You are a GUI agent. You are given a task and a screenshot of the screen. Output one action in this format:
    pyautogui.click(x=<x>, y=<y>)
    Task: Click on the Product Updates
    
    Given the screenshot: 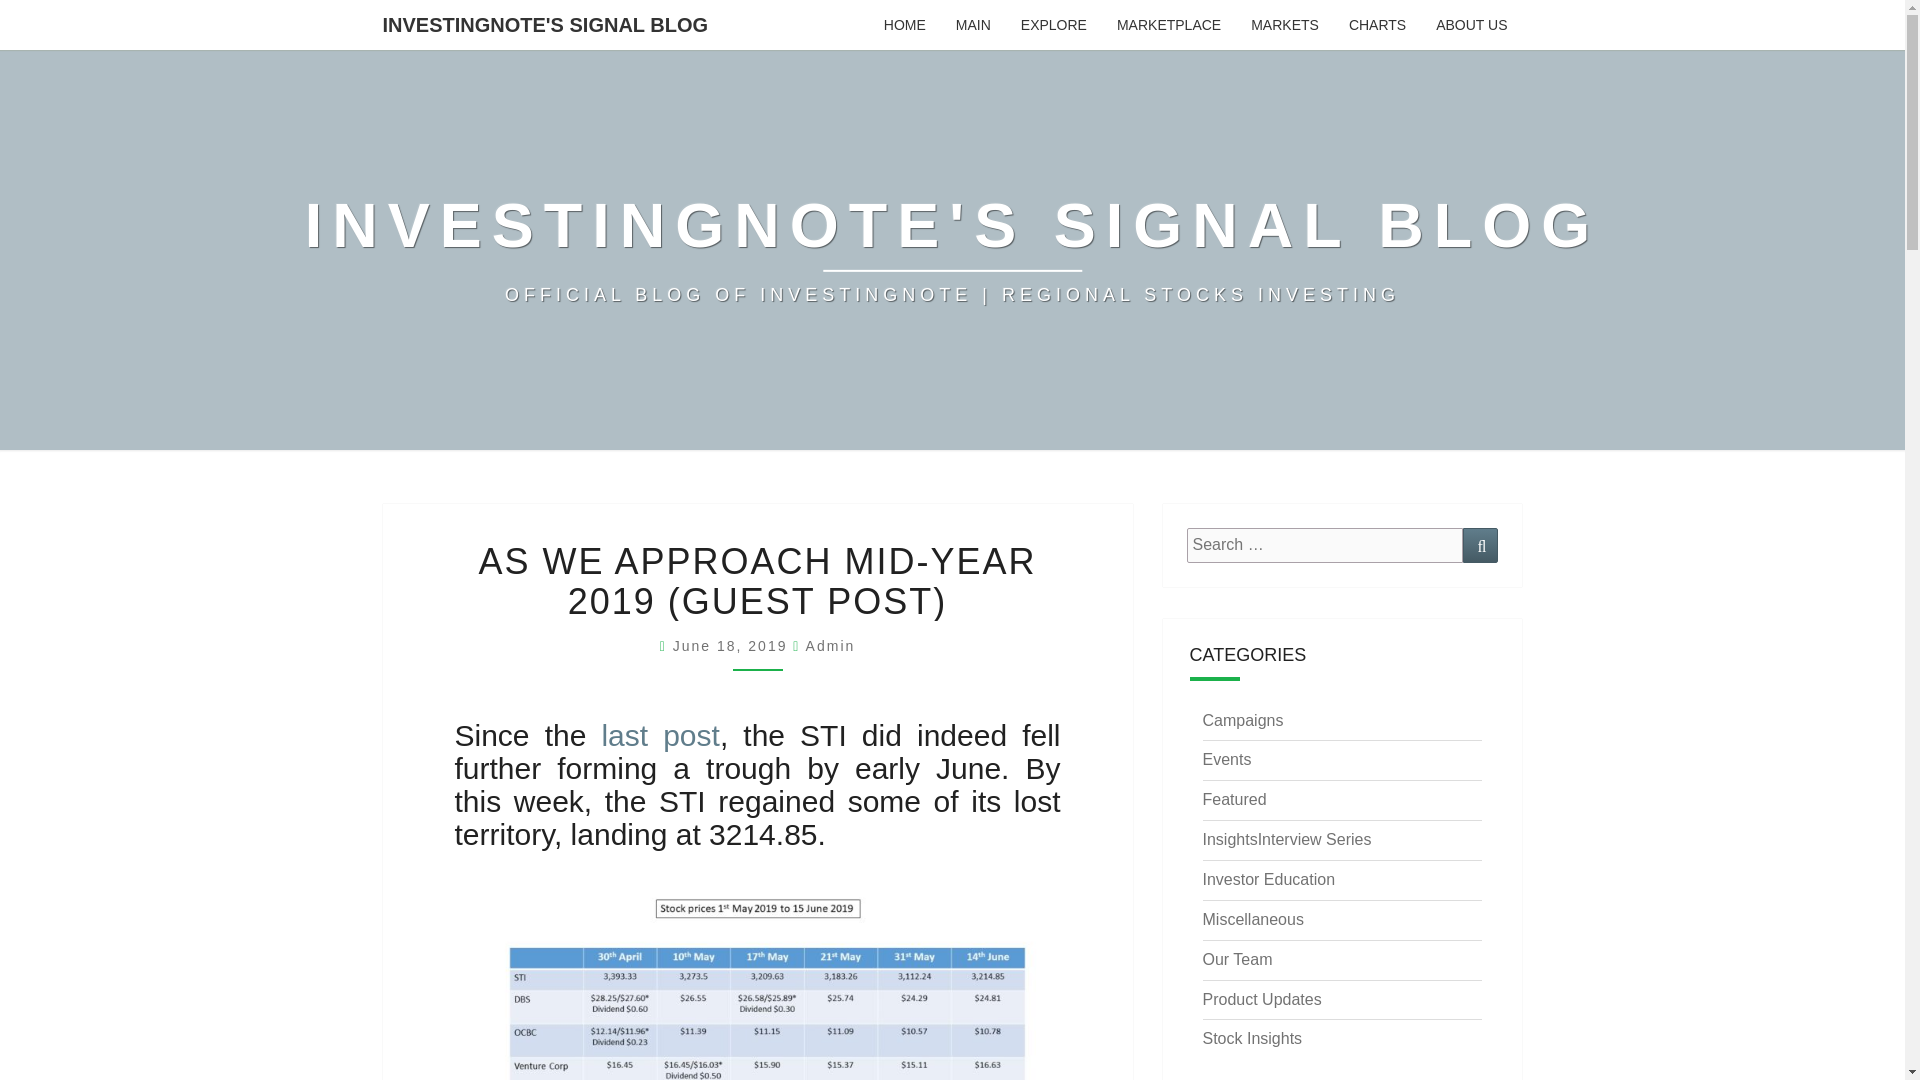 What is the action you would take?
    pyautogui.click(x=1260, y=999)
    